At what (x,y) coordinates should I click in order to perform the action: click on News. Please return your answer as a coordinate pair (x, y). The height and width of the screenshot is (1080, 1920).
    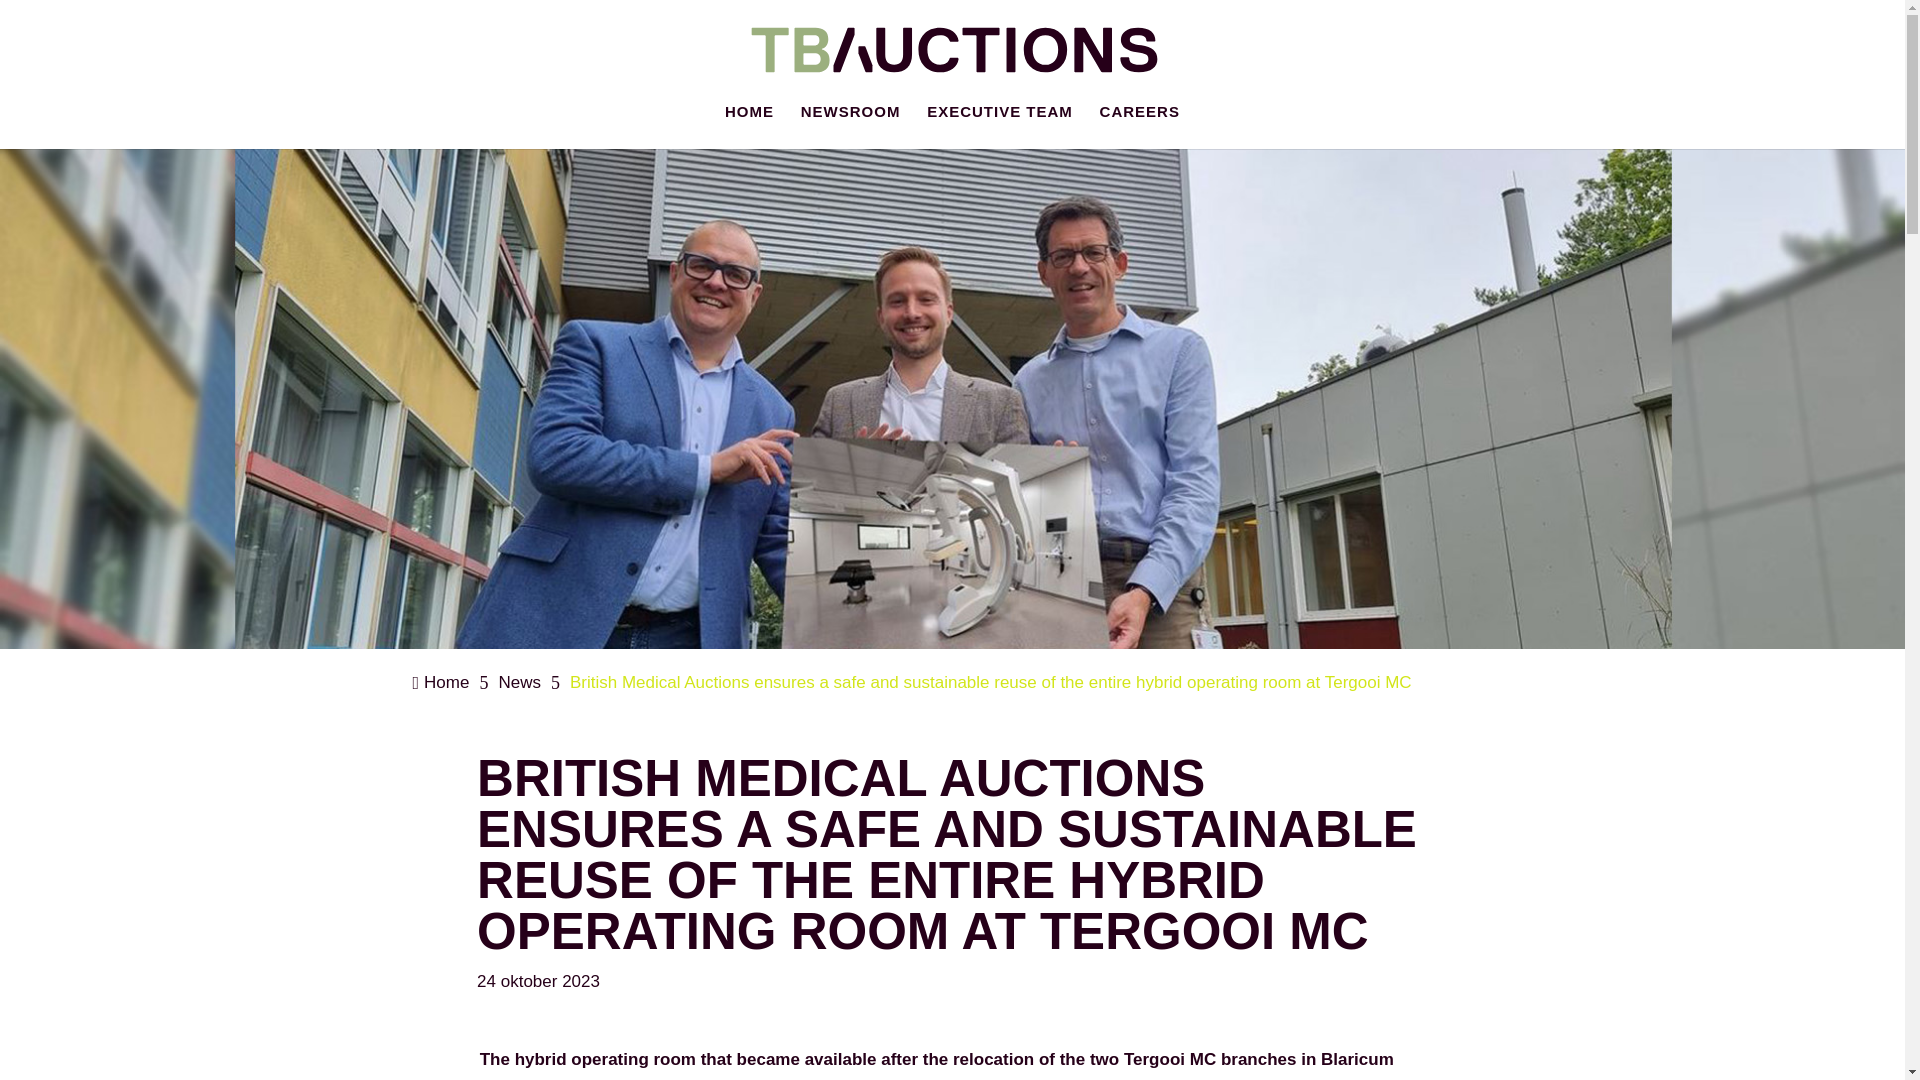
    Looking at the image, I should click on (519, 682).